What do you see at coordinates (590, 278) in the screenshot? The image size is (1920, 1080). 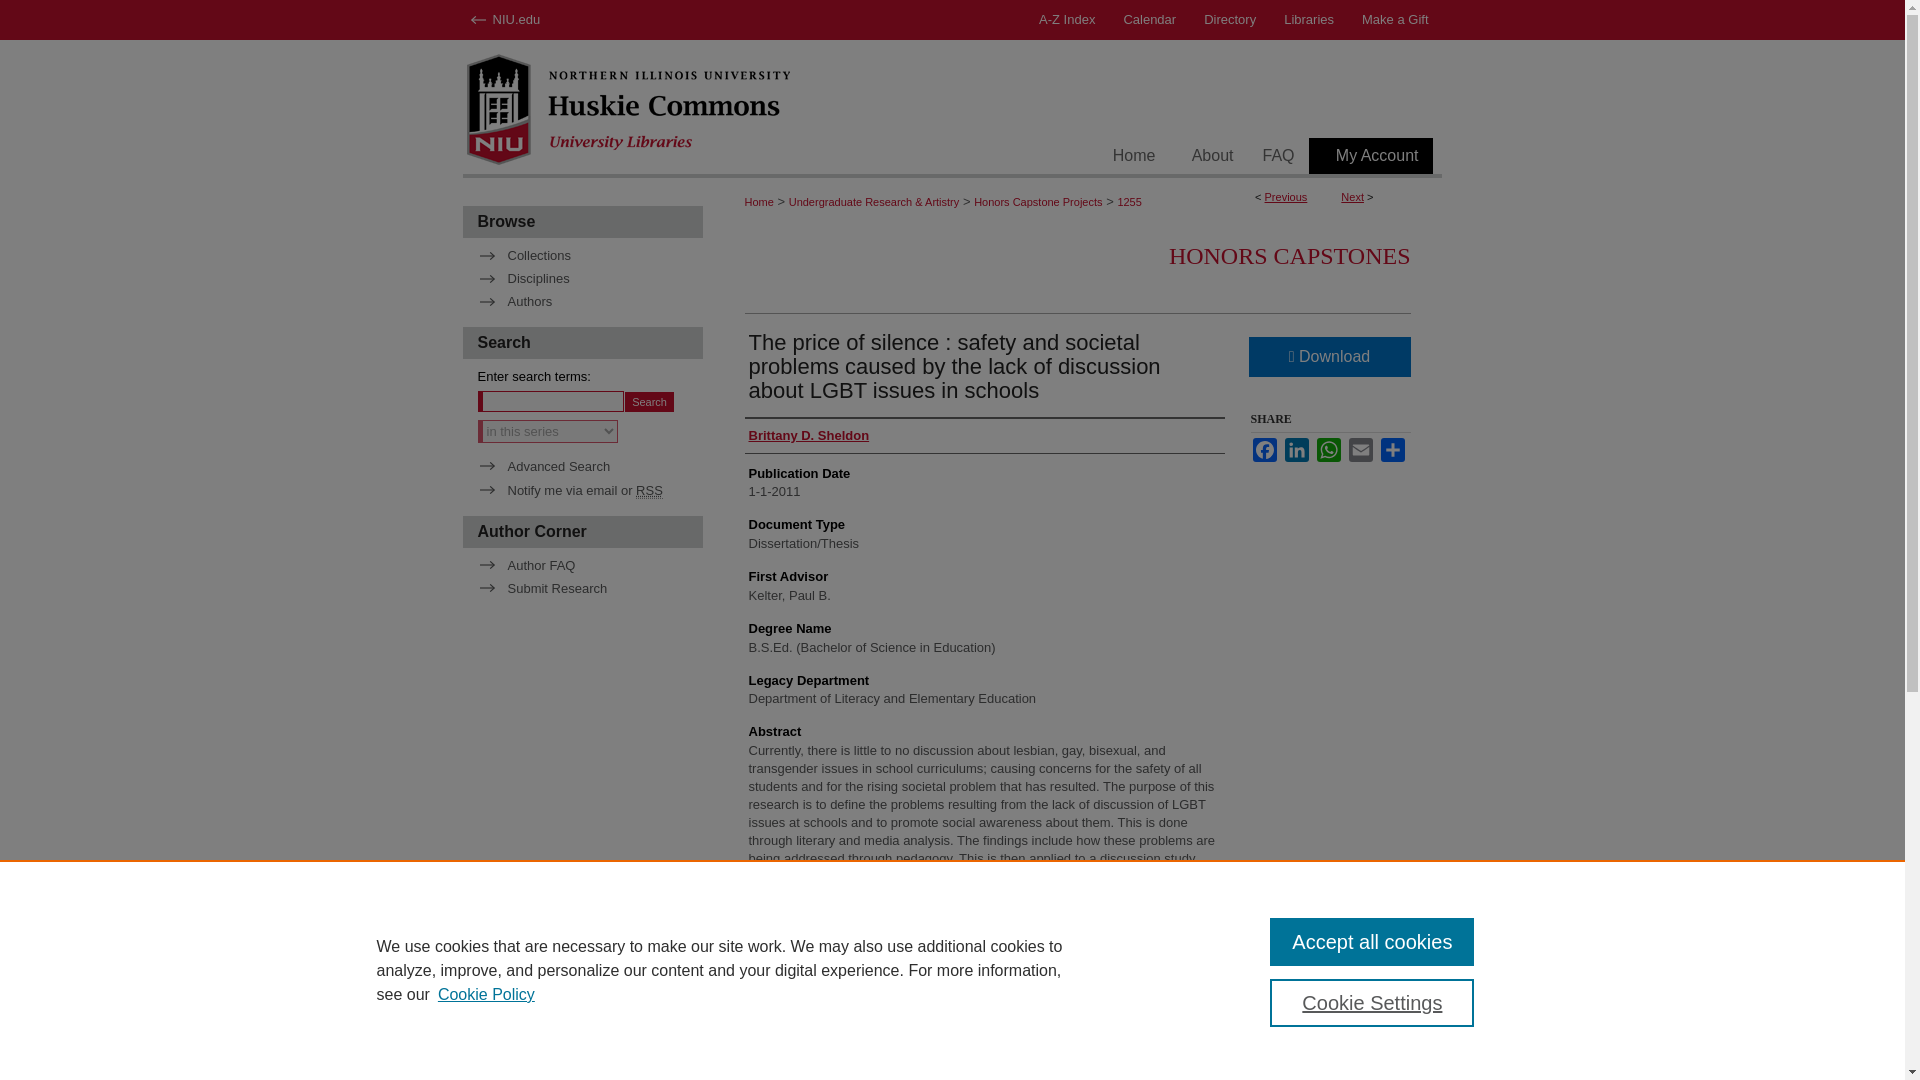 I see `Disciplines` at bounding box center [590, 278].